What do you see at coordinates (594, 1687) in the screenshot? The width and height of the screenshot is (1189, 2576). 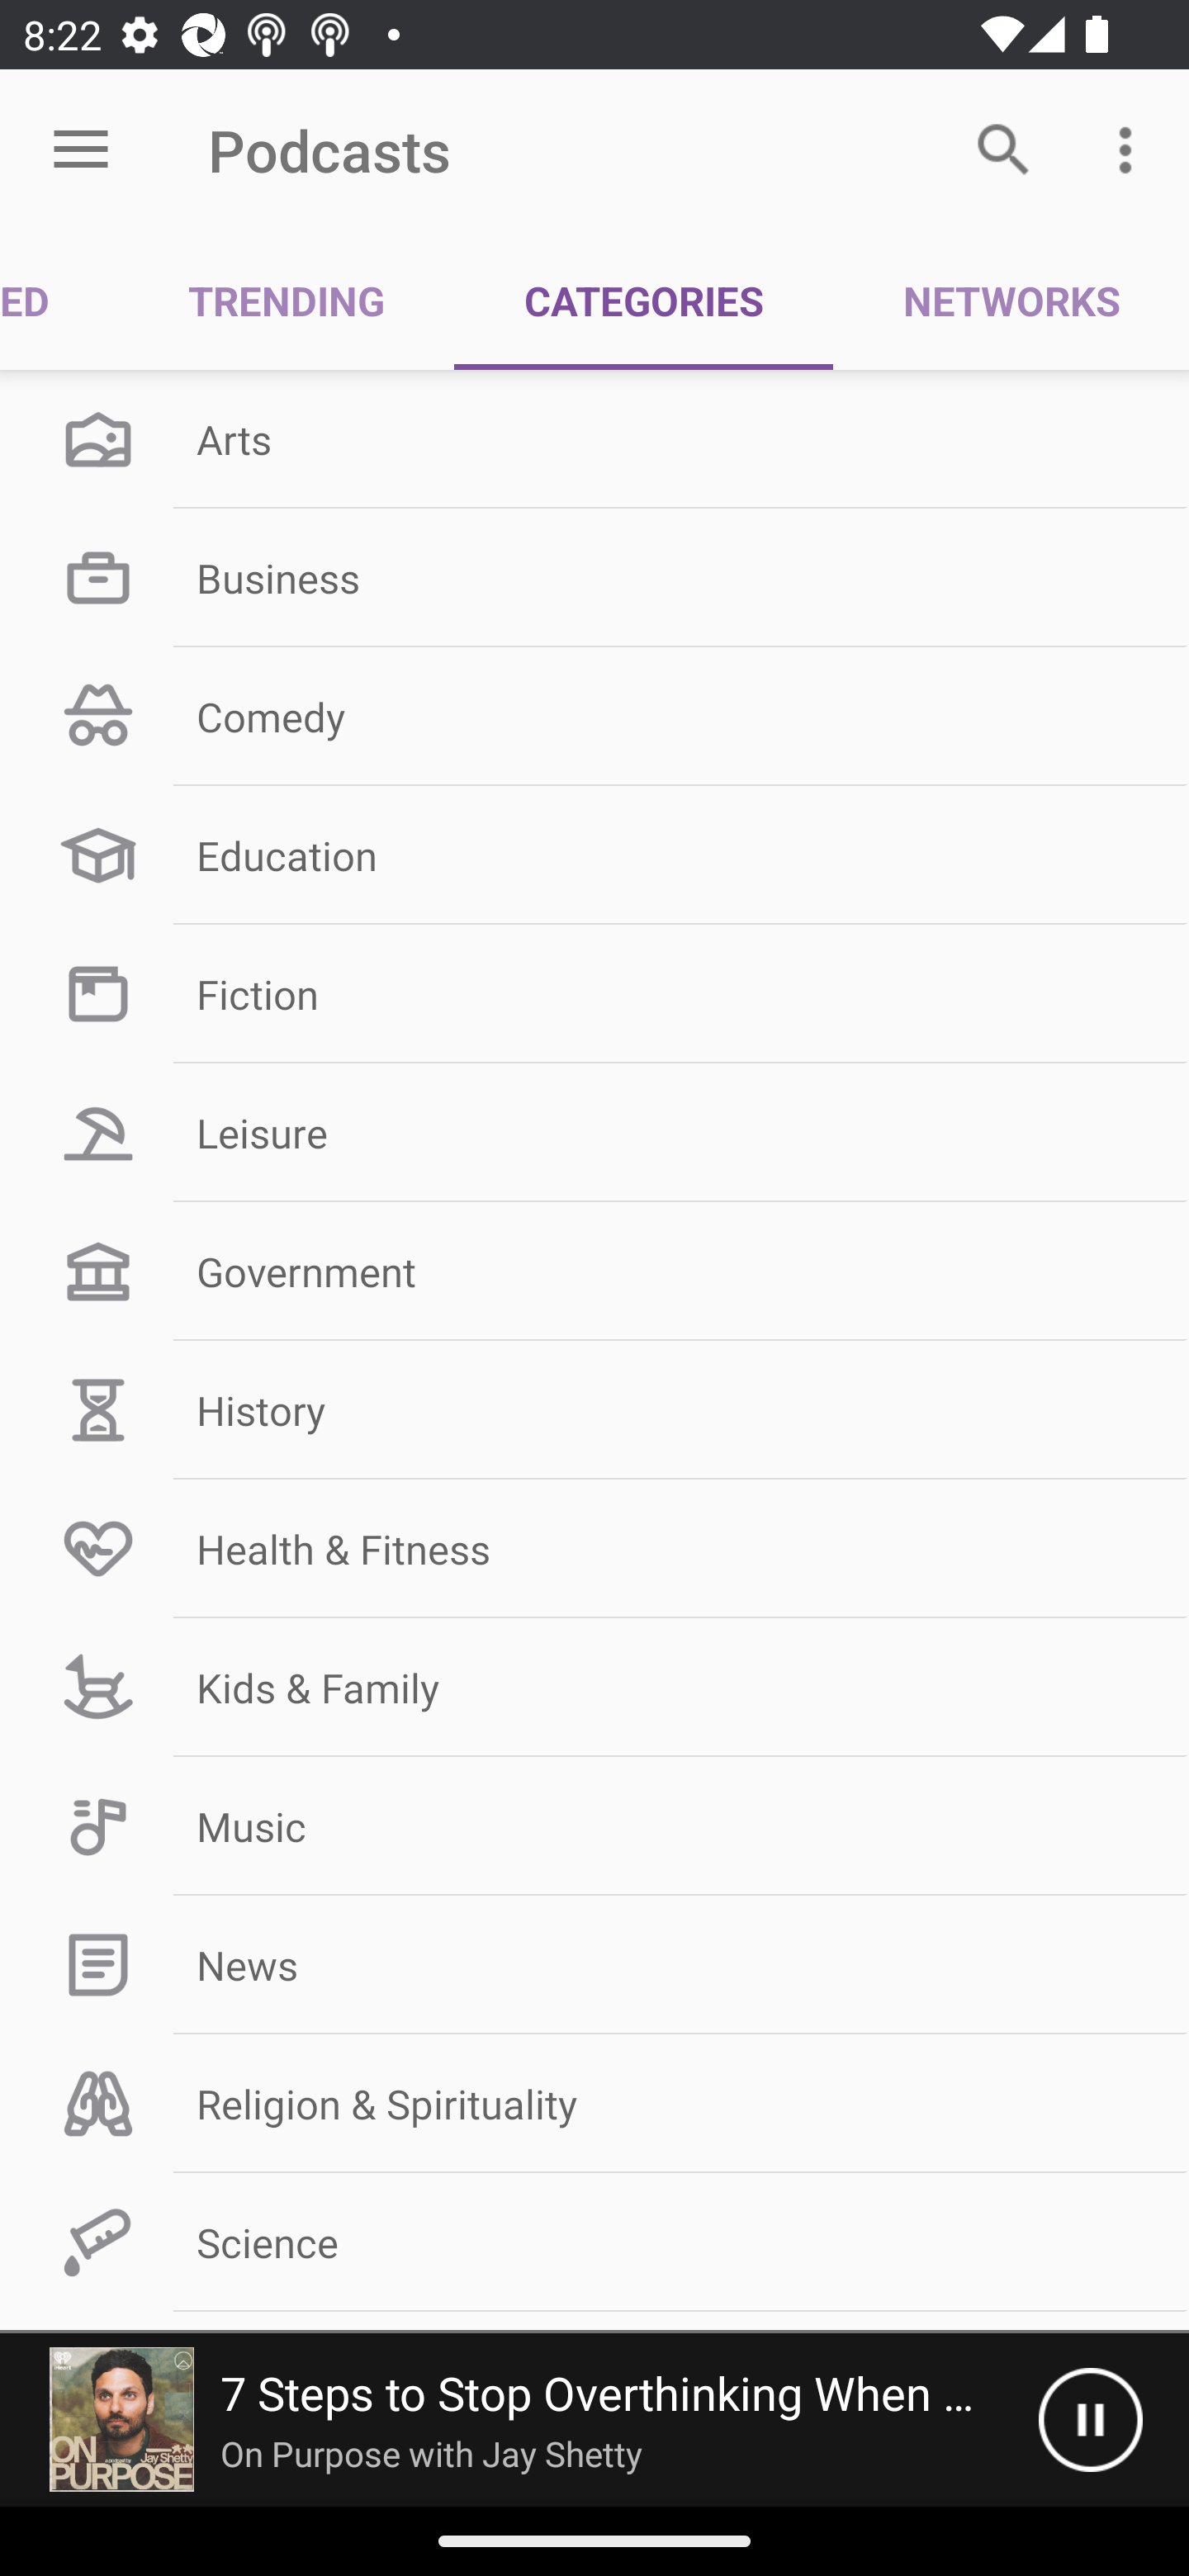 I see `Kids & Family` at bounding box center [594, 1687].